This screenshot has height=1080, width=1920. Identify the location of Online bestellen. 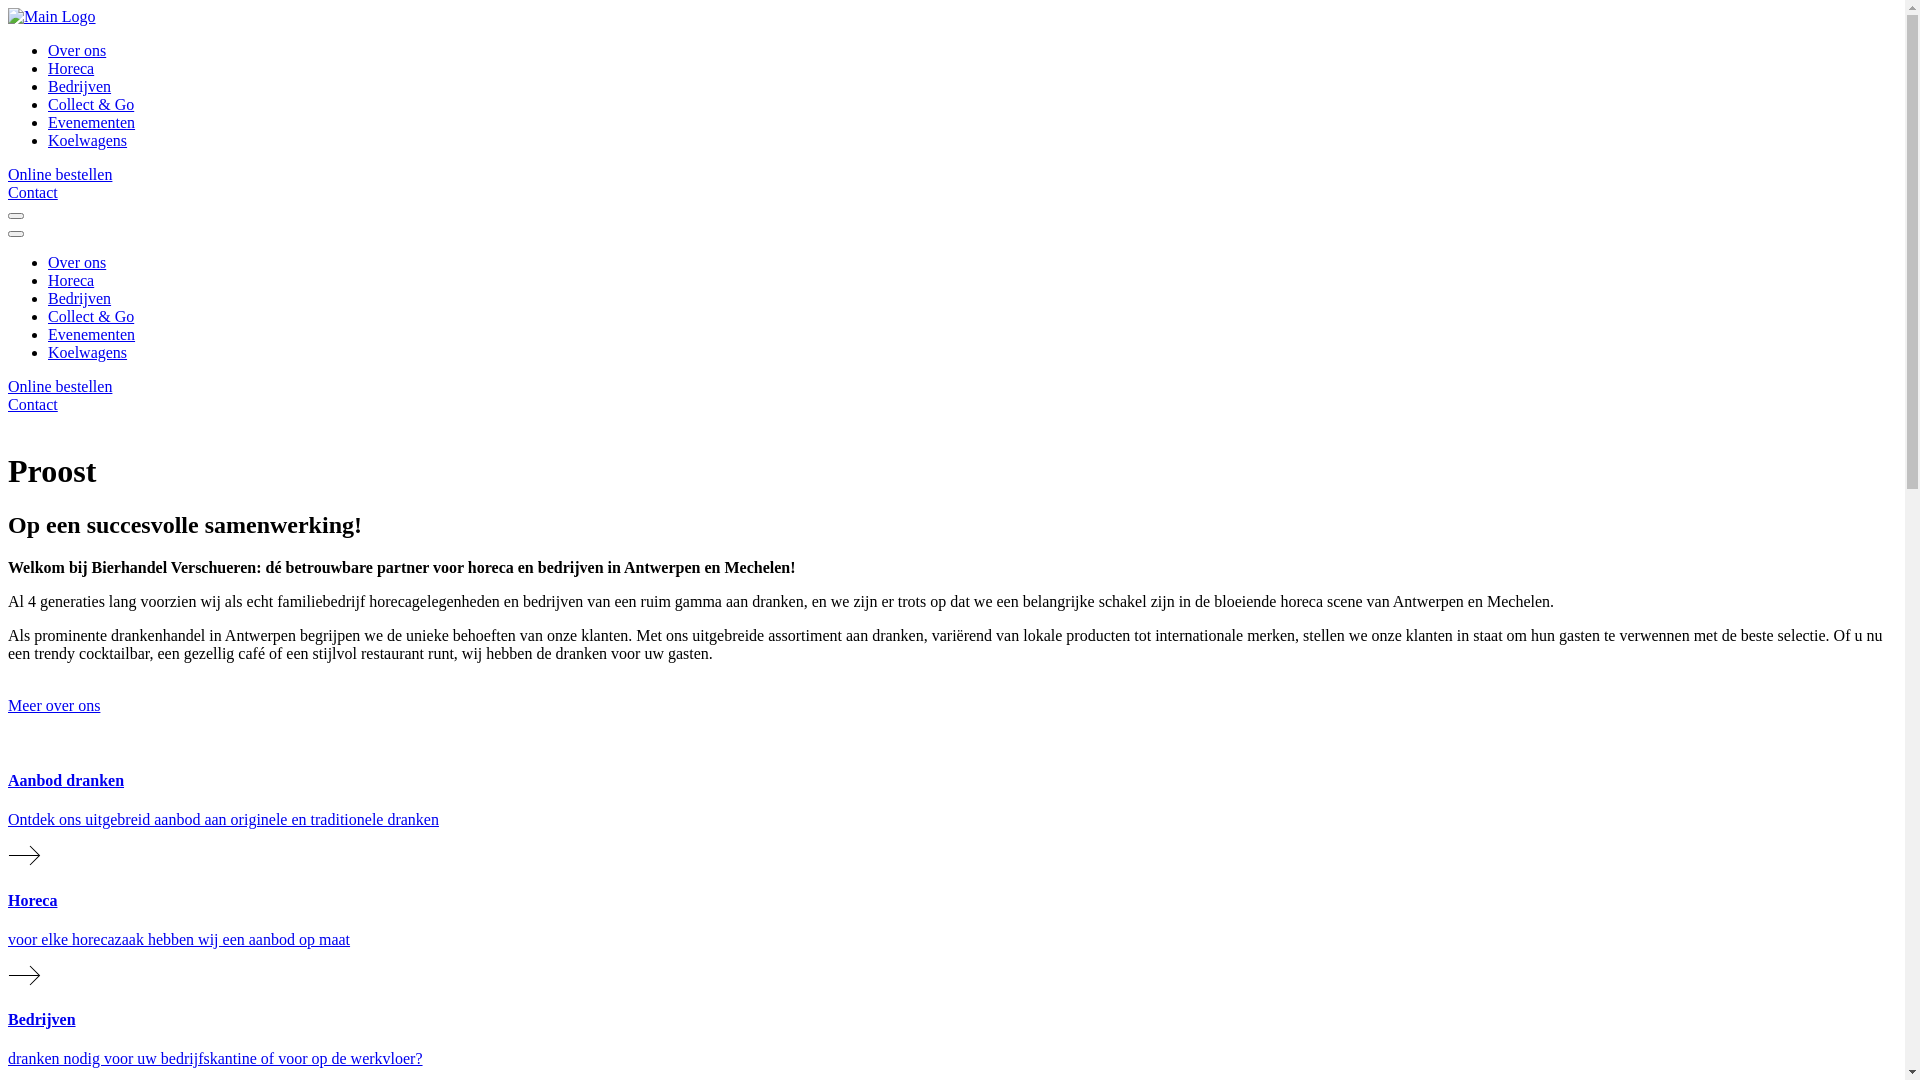
(60, 386).